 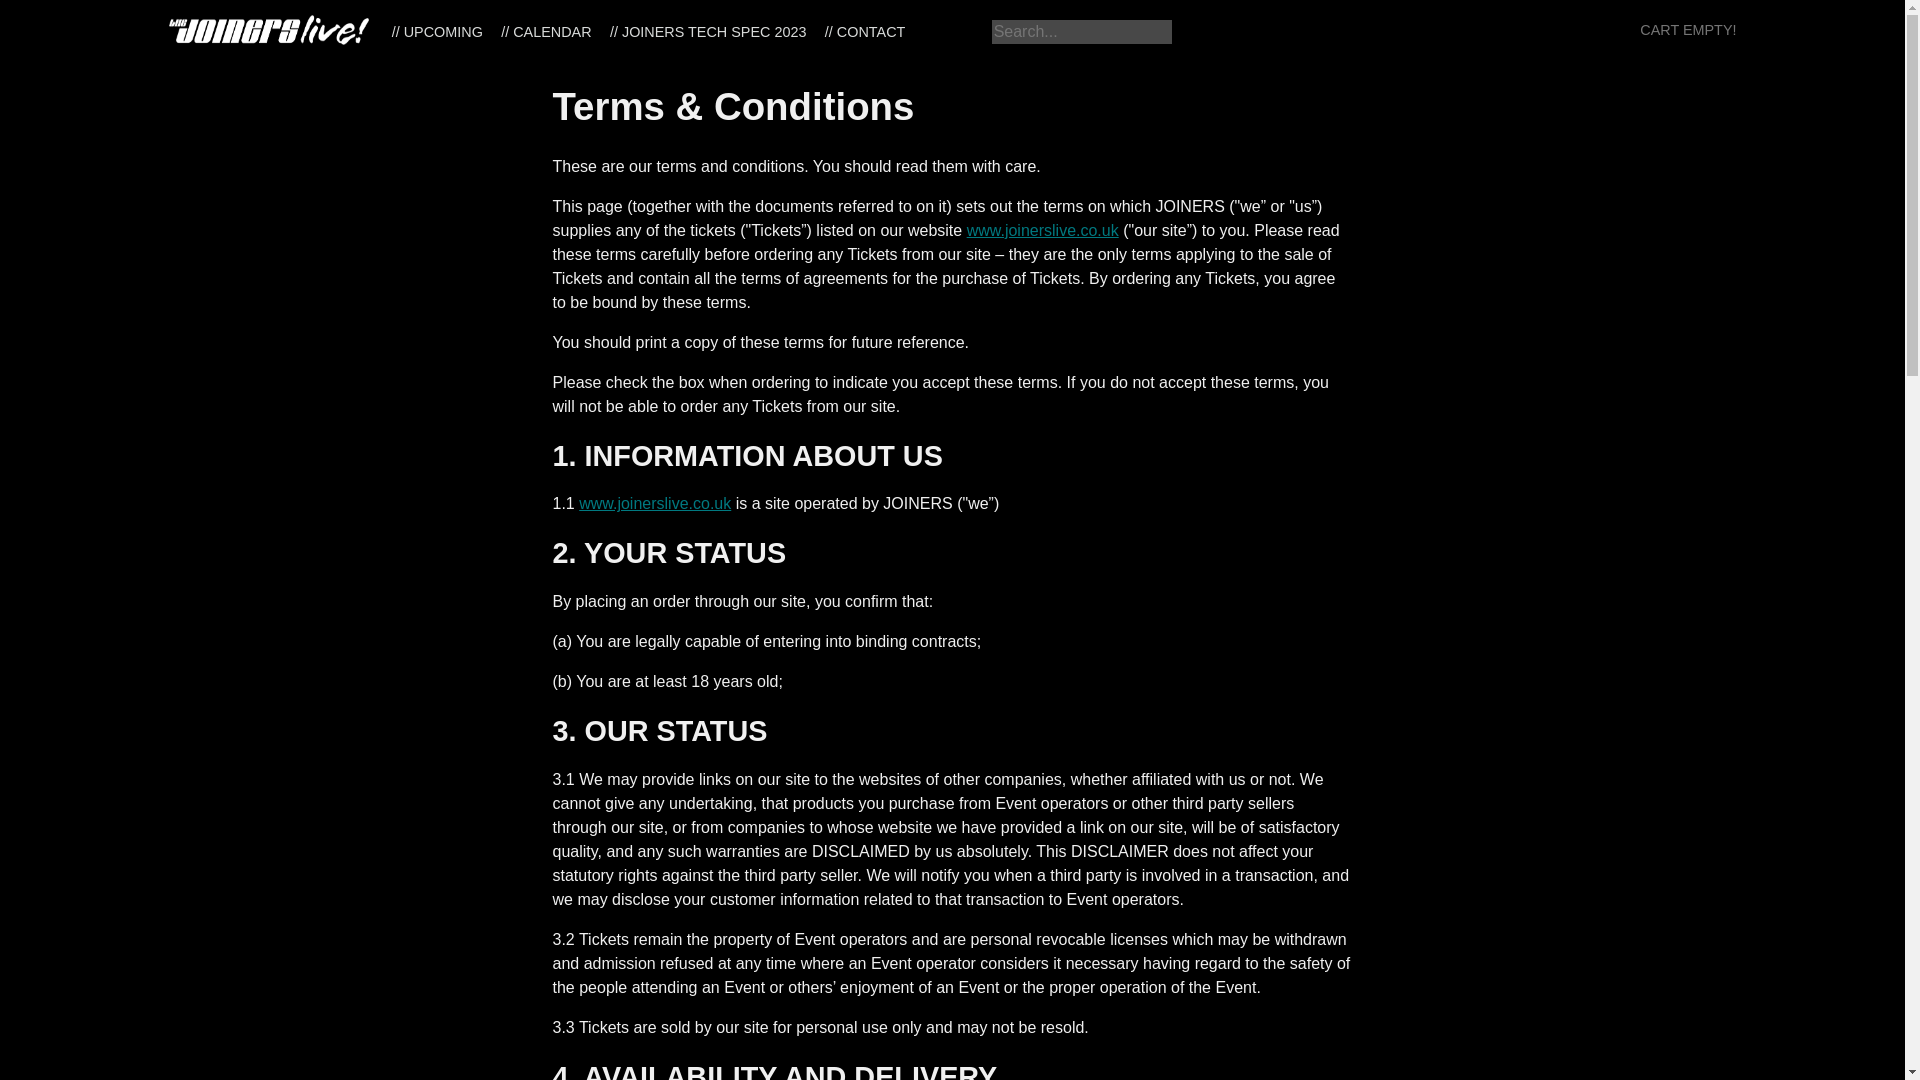 I want to click on www.joinerslive.co.uk, so click(x=1043, y=230).